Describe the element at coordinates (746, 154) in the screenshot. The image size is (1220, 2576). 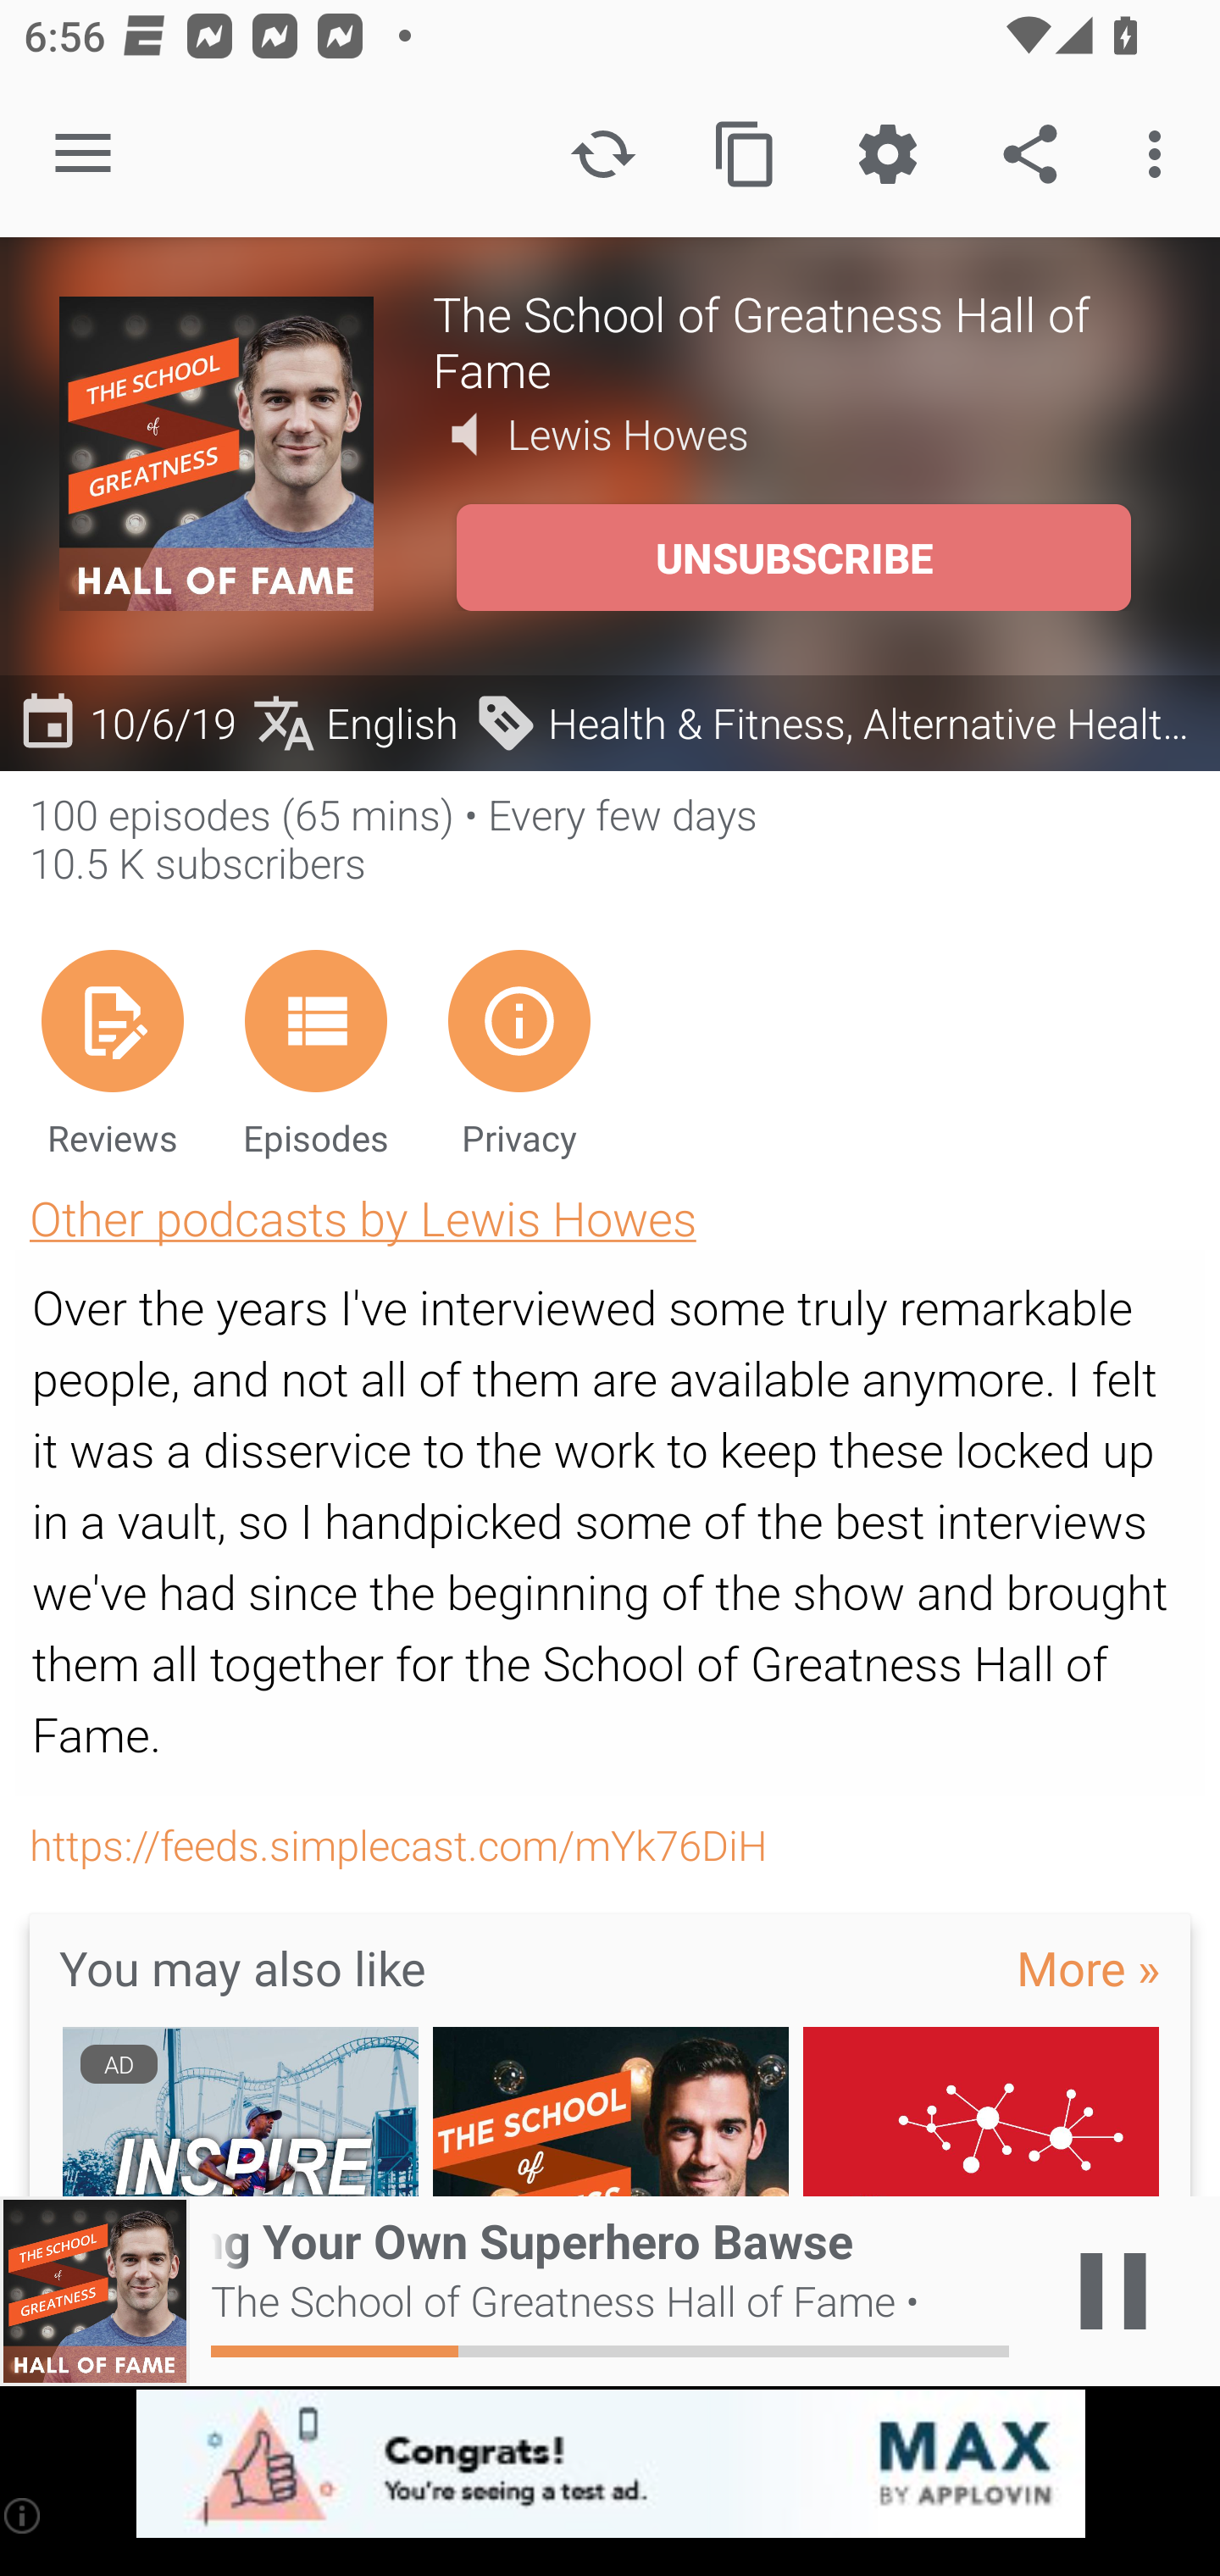
I see `Copy feed url to clipboard` at that location.